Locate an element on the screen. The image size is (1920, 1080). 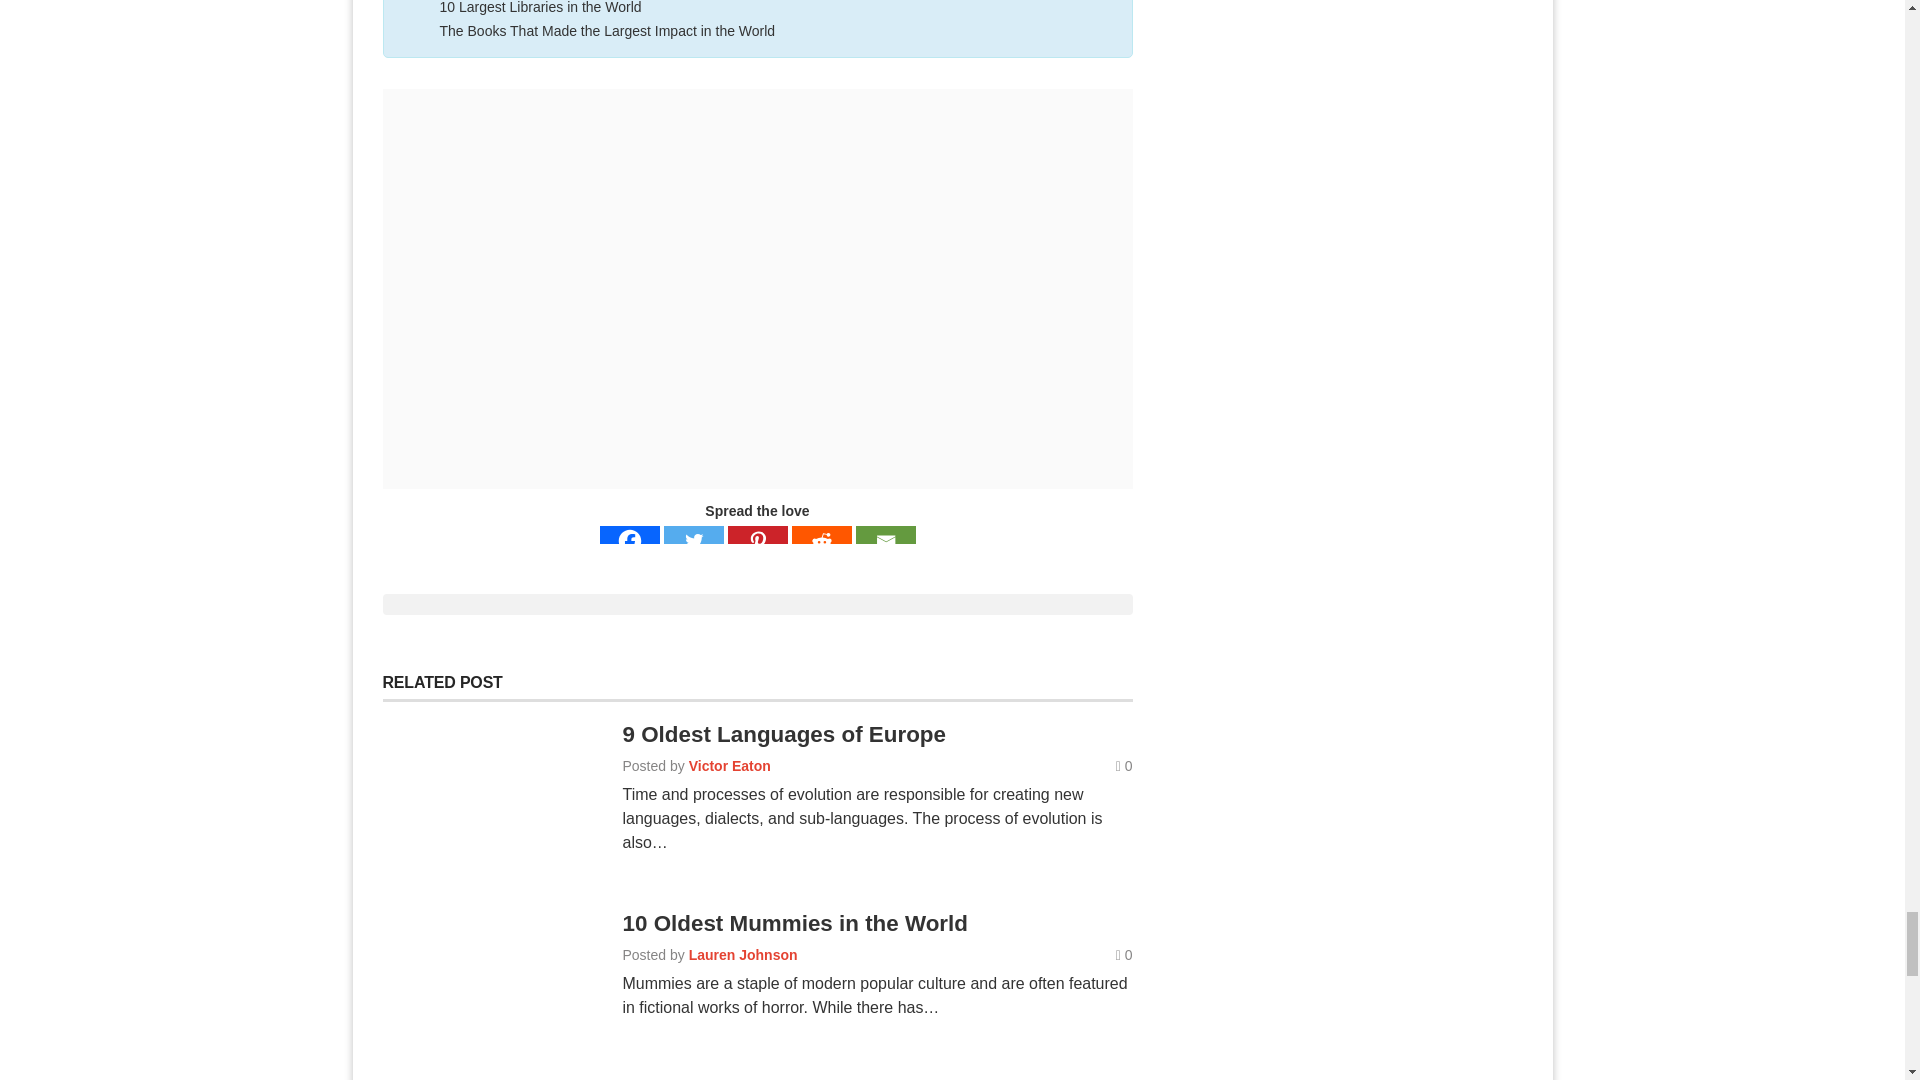
Posts by Lauren Johnson is located at coordinates (744, 955).